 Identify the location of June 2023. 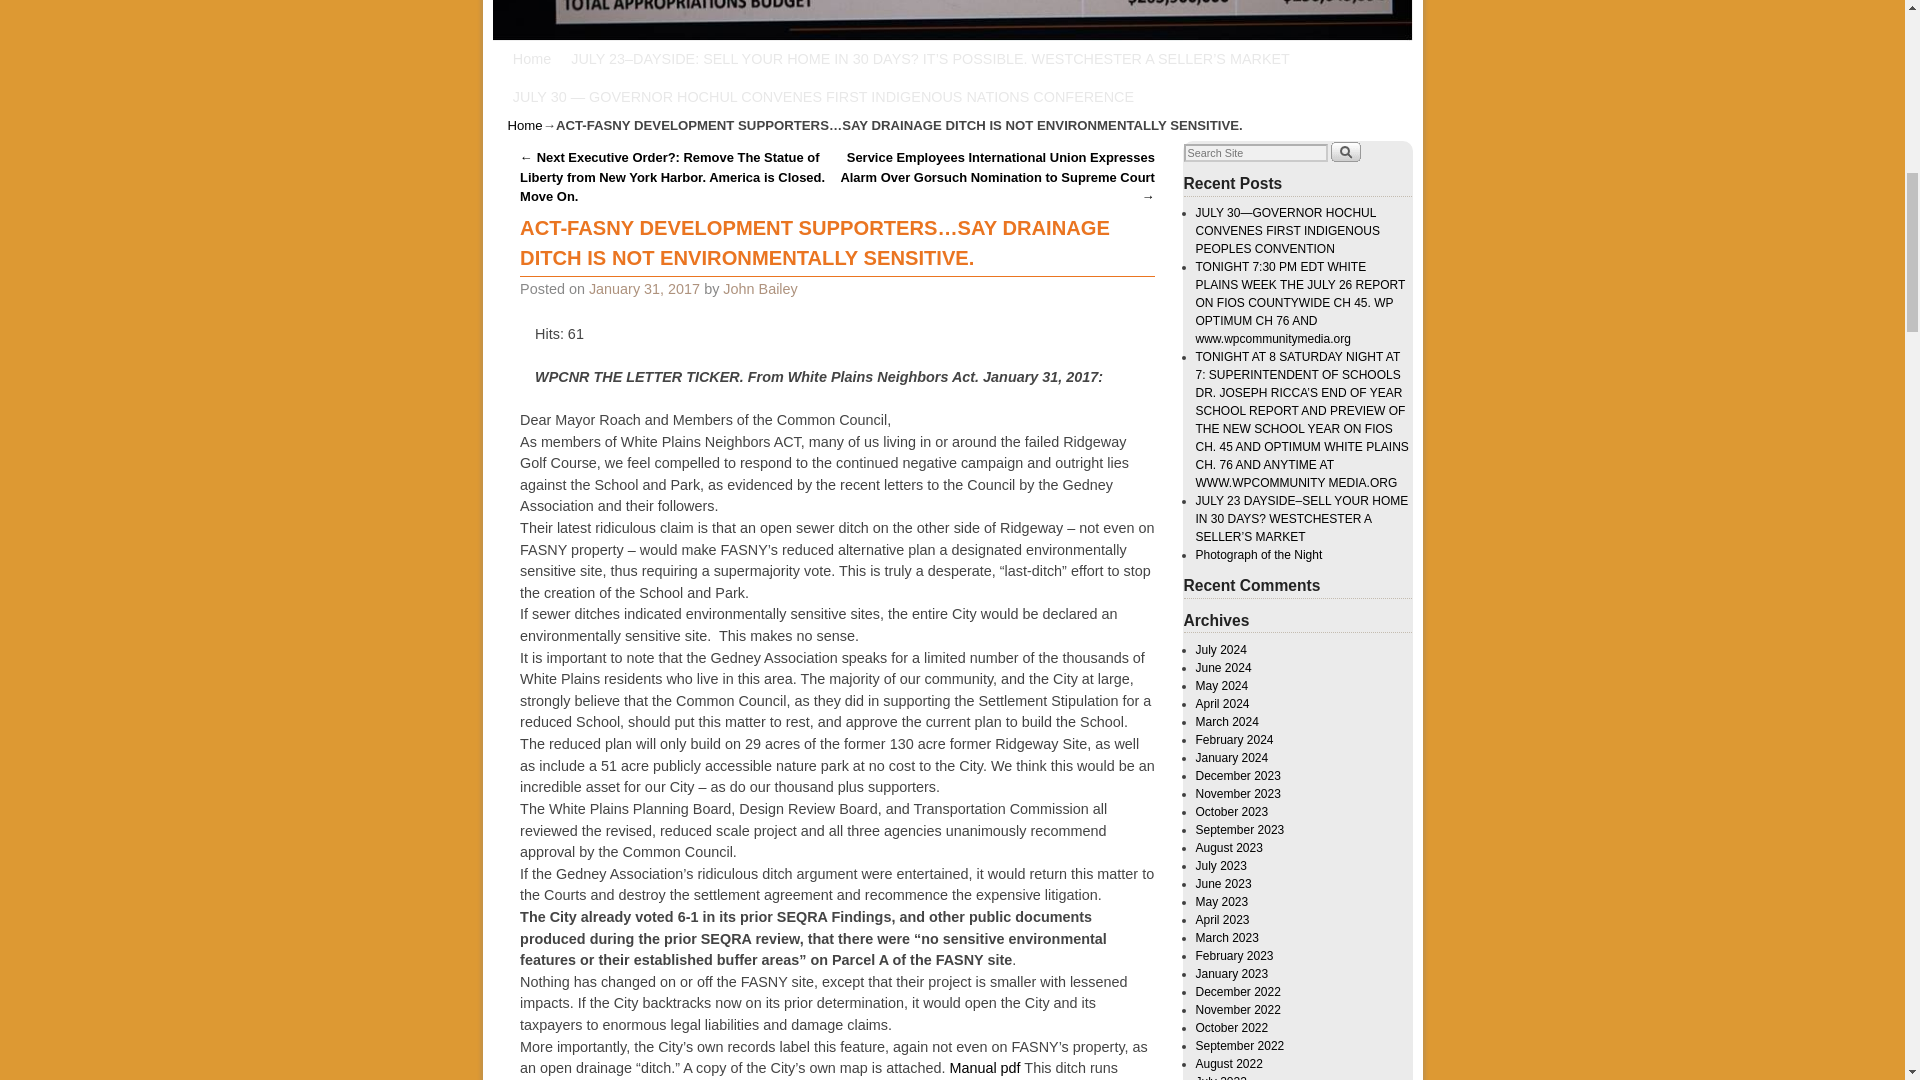
(1224, 884).